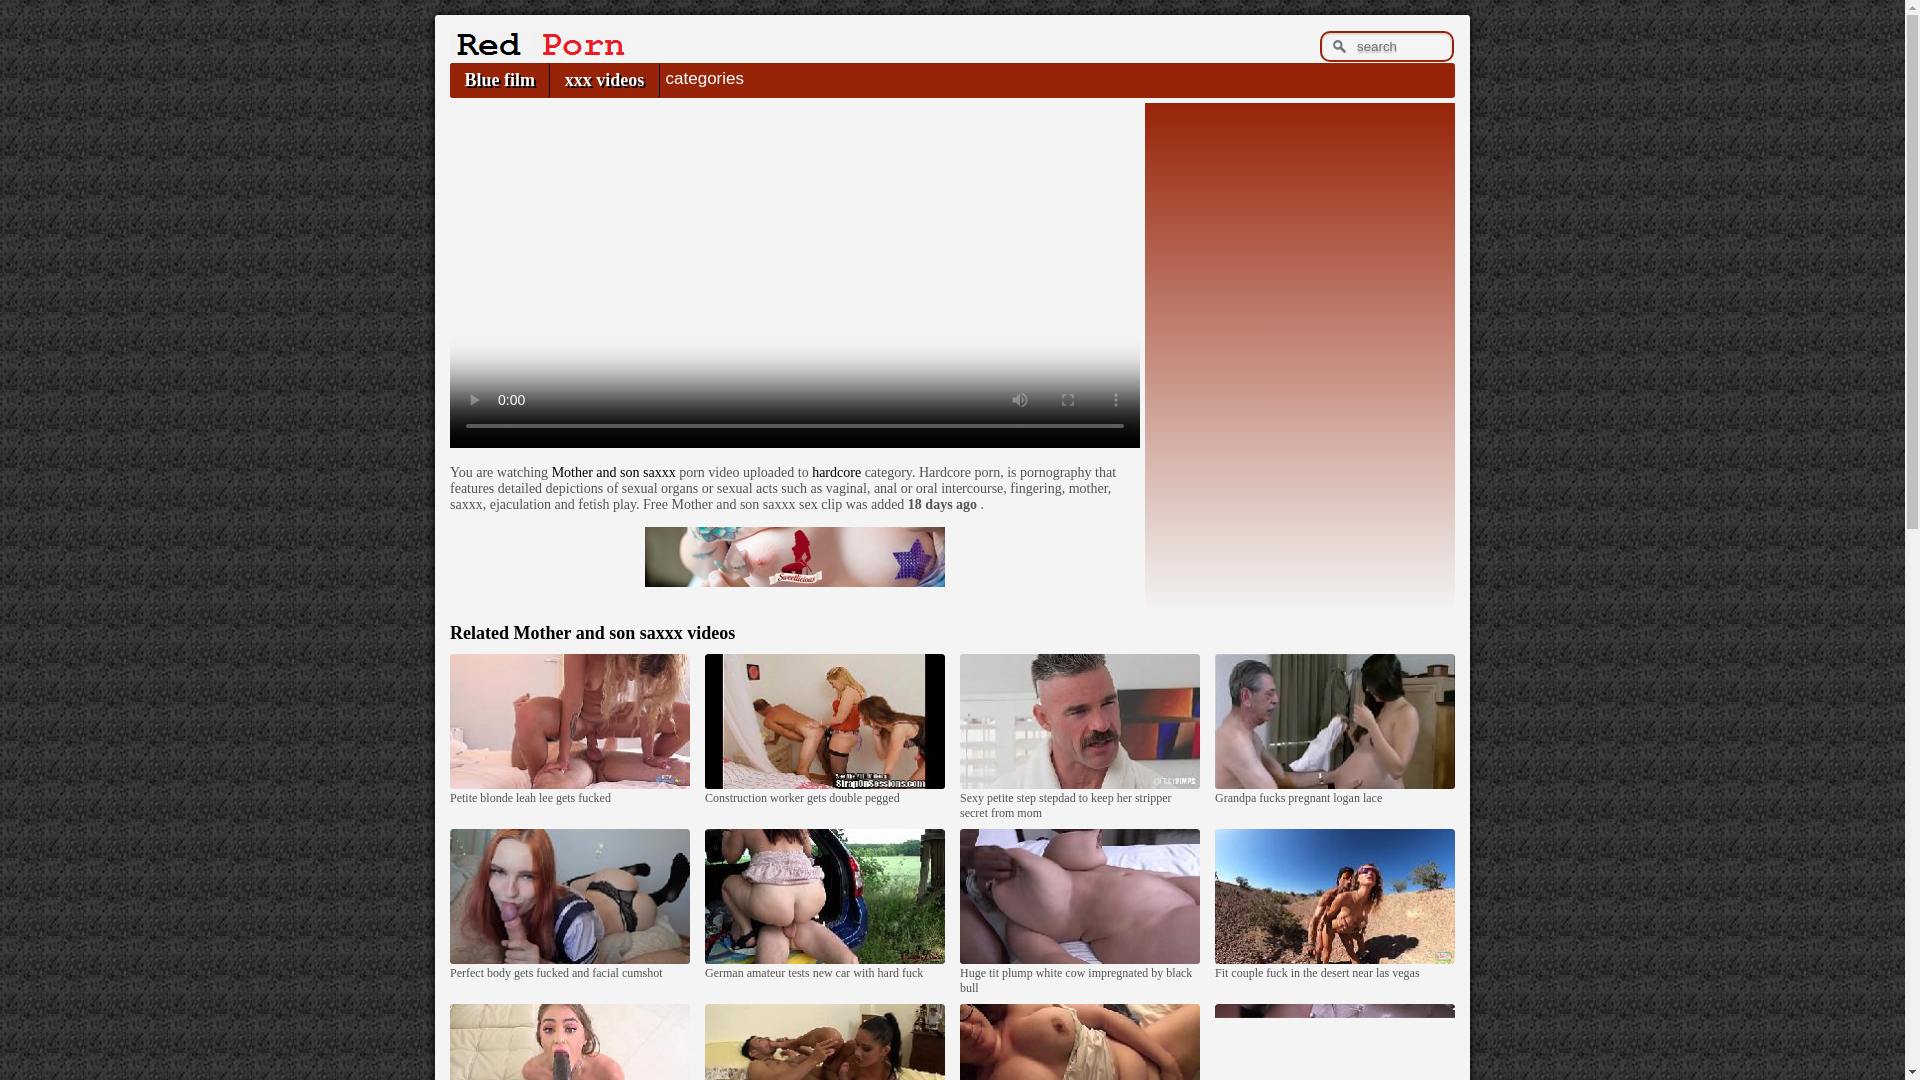 Image resolution: width=1920 pixels, height=1080 pixels. What do you see at coordinates (537, 52) in the screenshot?
I see `Indian Porn` at bounding box center [537, 52].